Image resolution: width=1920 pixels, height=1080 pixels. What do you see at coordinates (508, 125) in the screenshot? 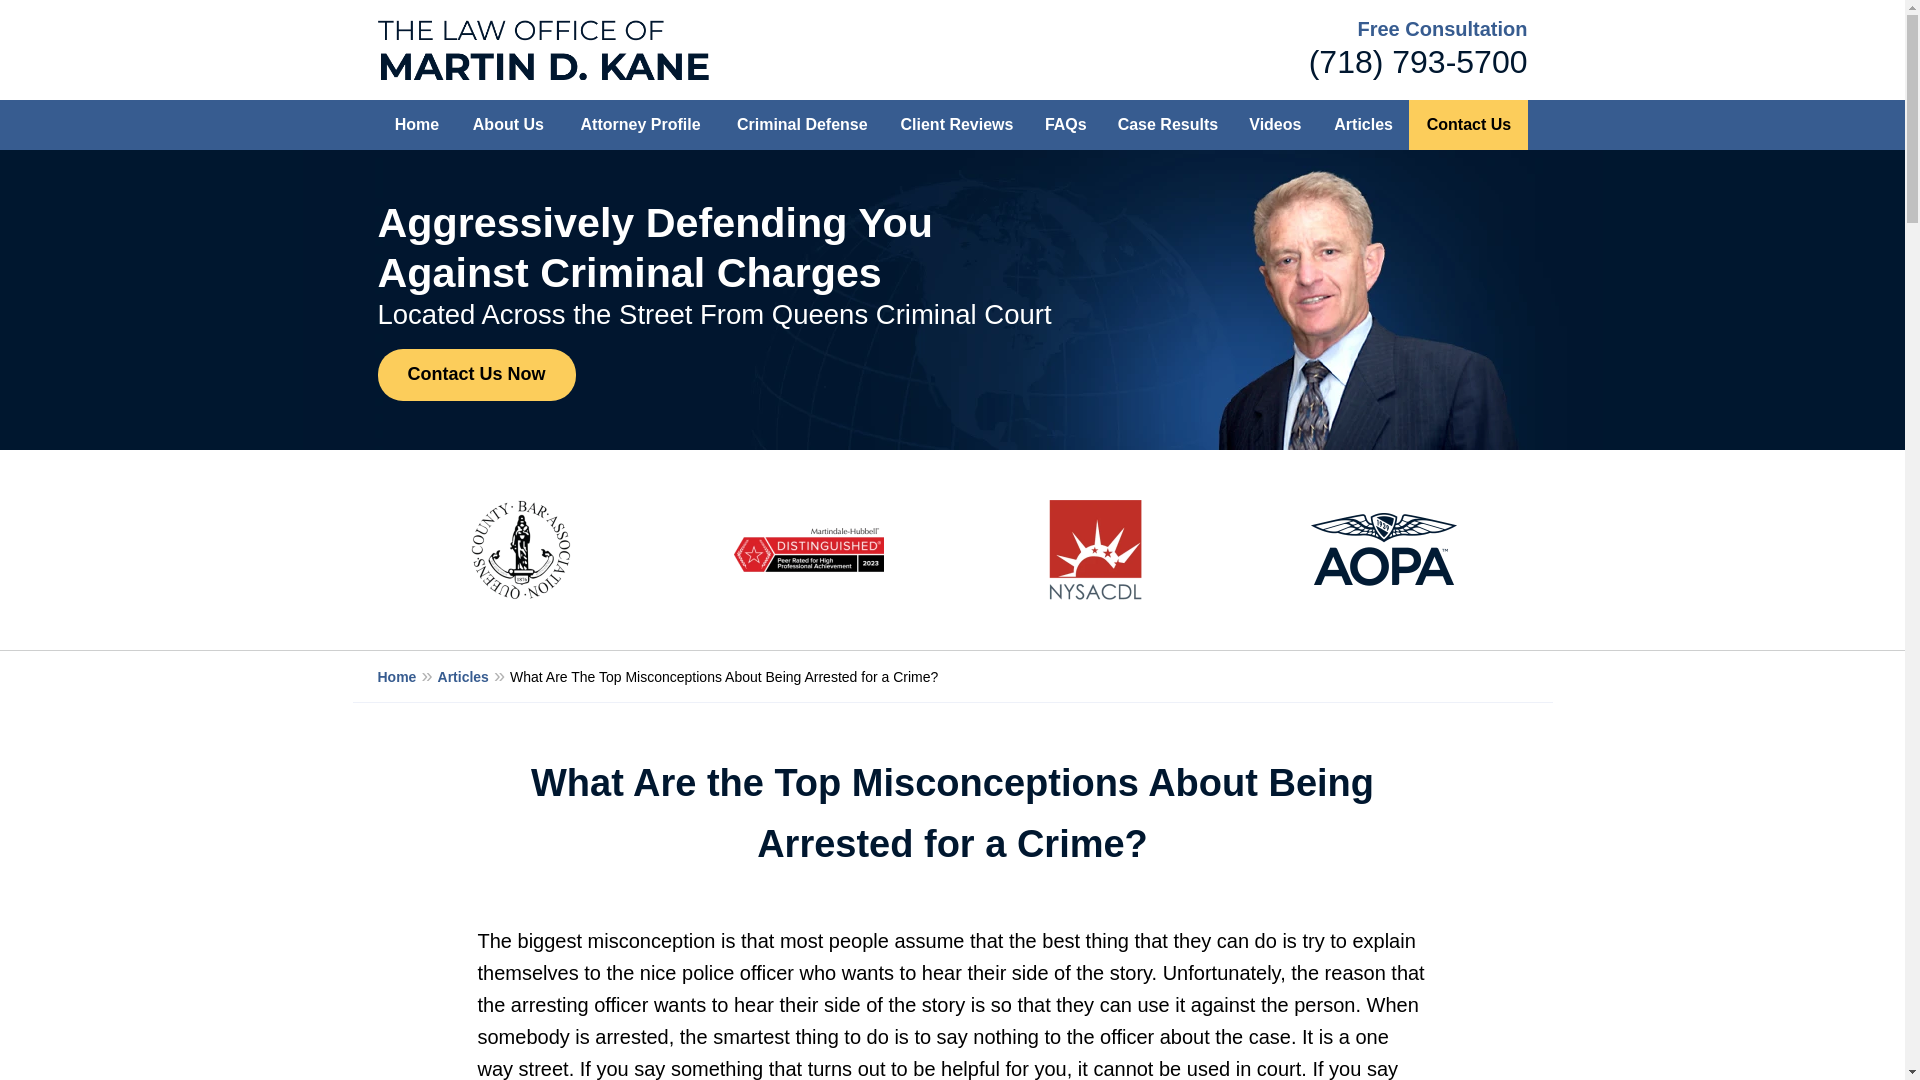
I see `About Us` at bounding box center [508, 125].